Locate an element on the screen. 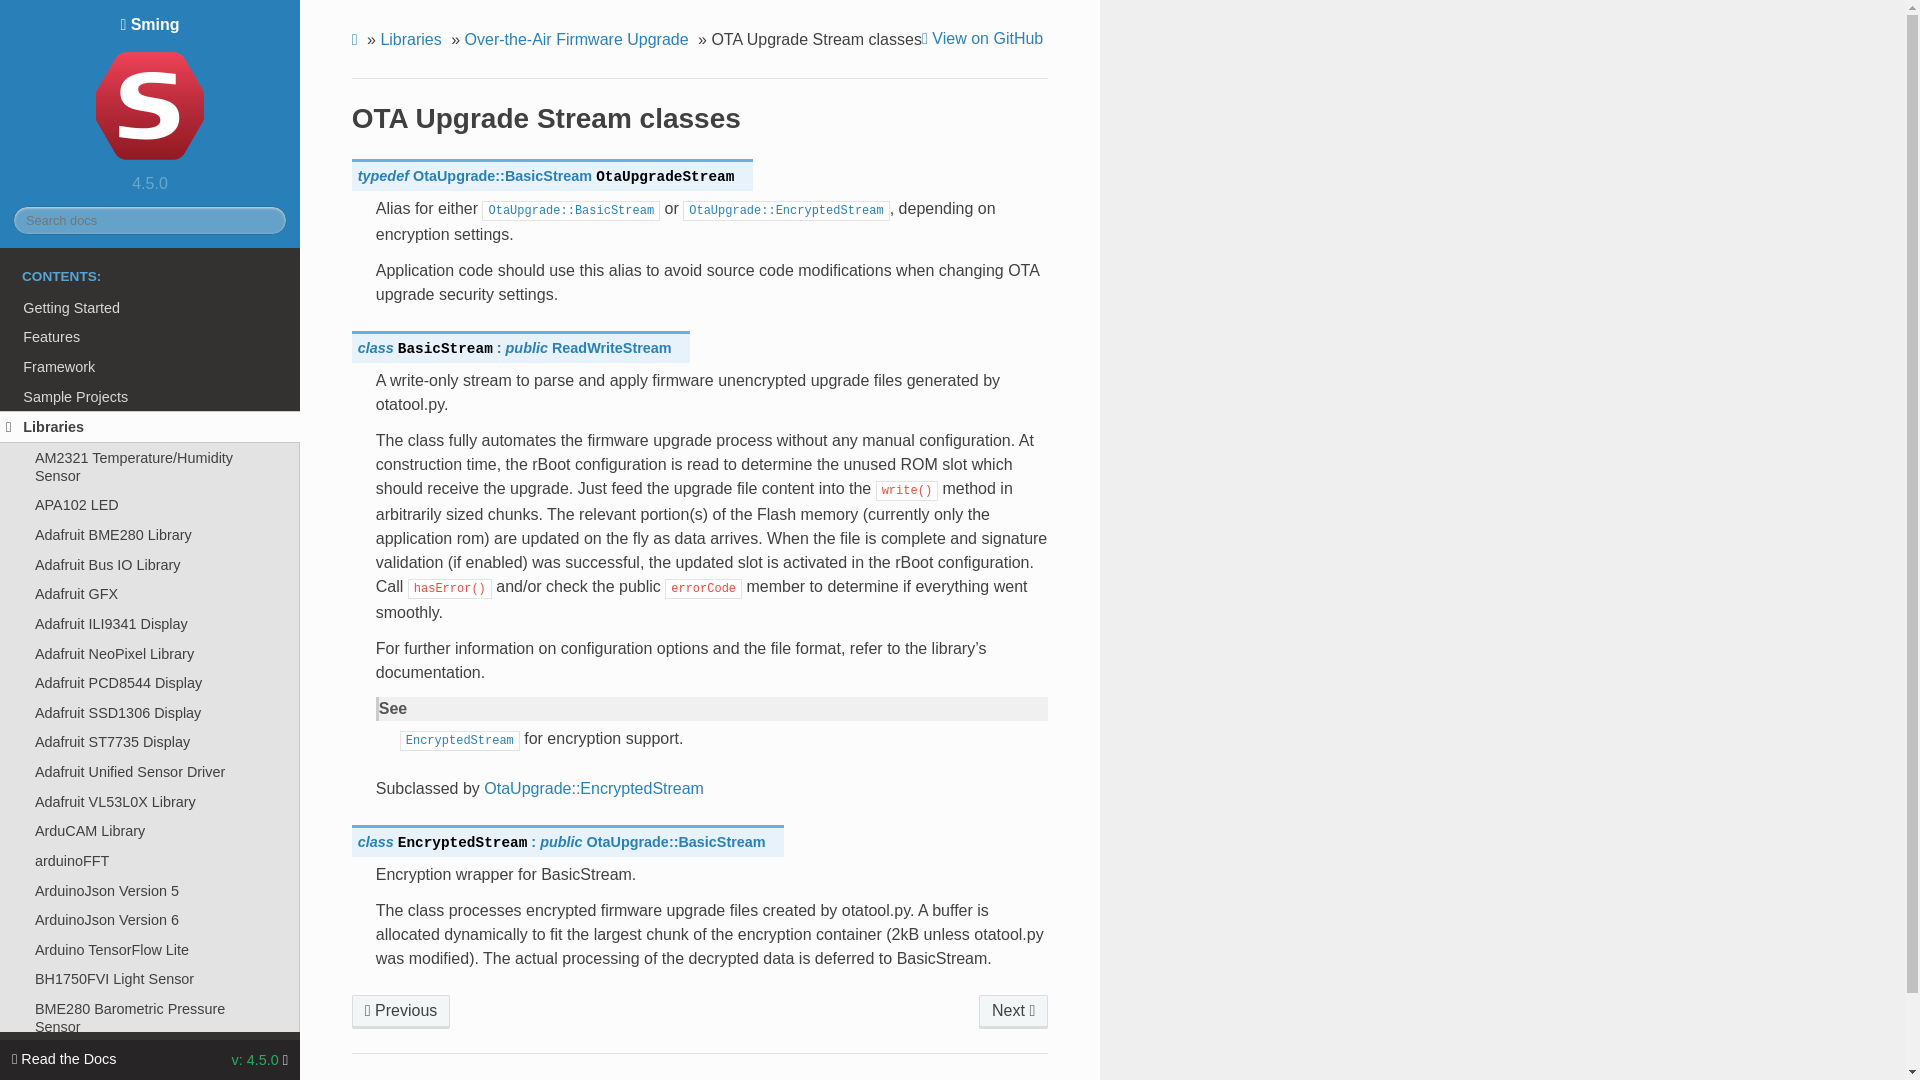 The width and height of the screenshot is (1920, 1080). Adafruit VL53L0X Library is located at coordinates (150, 802).